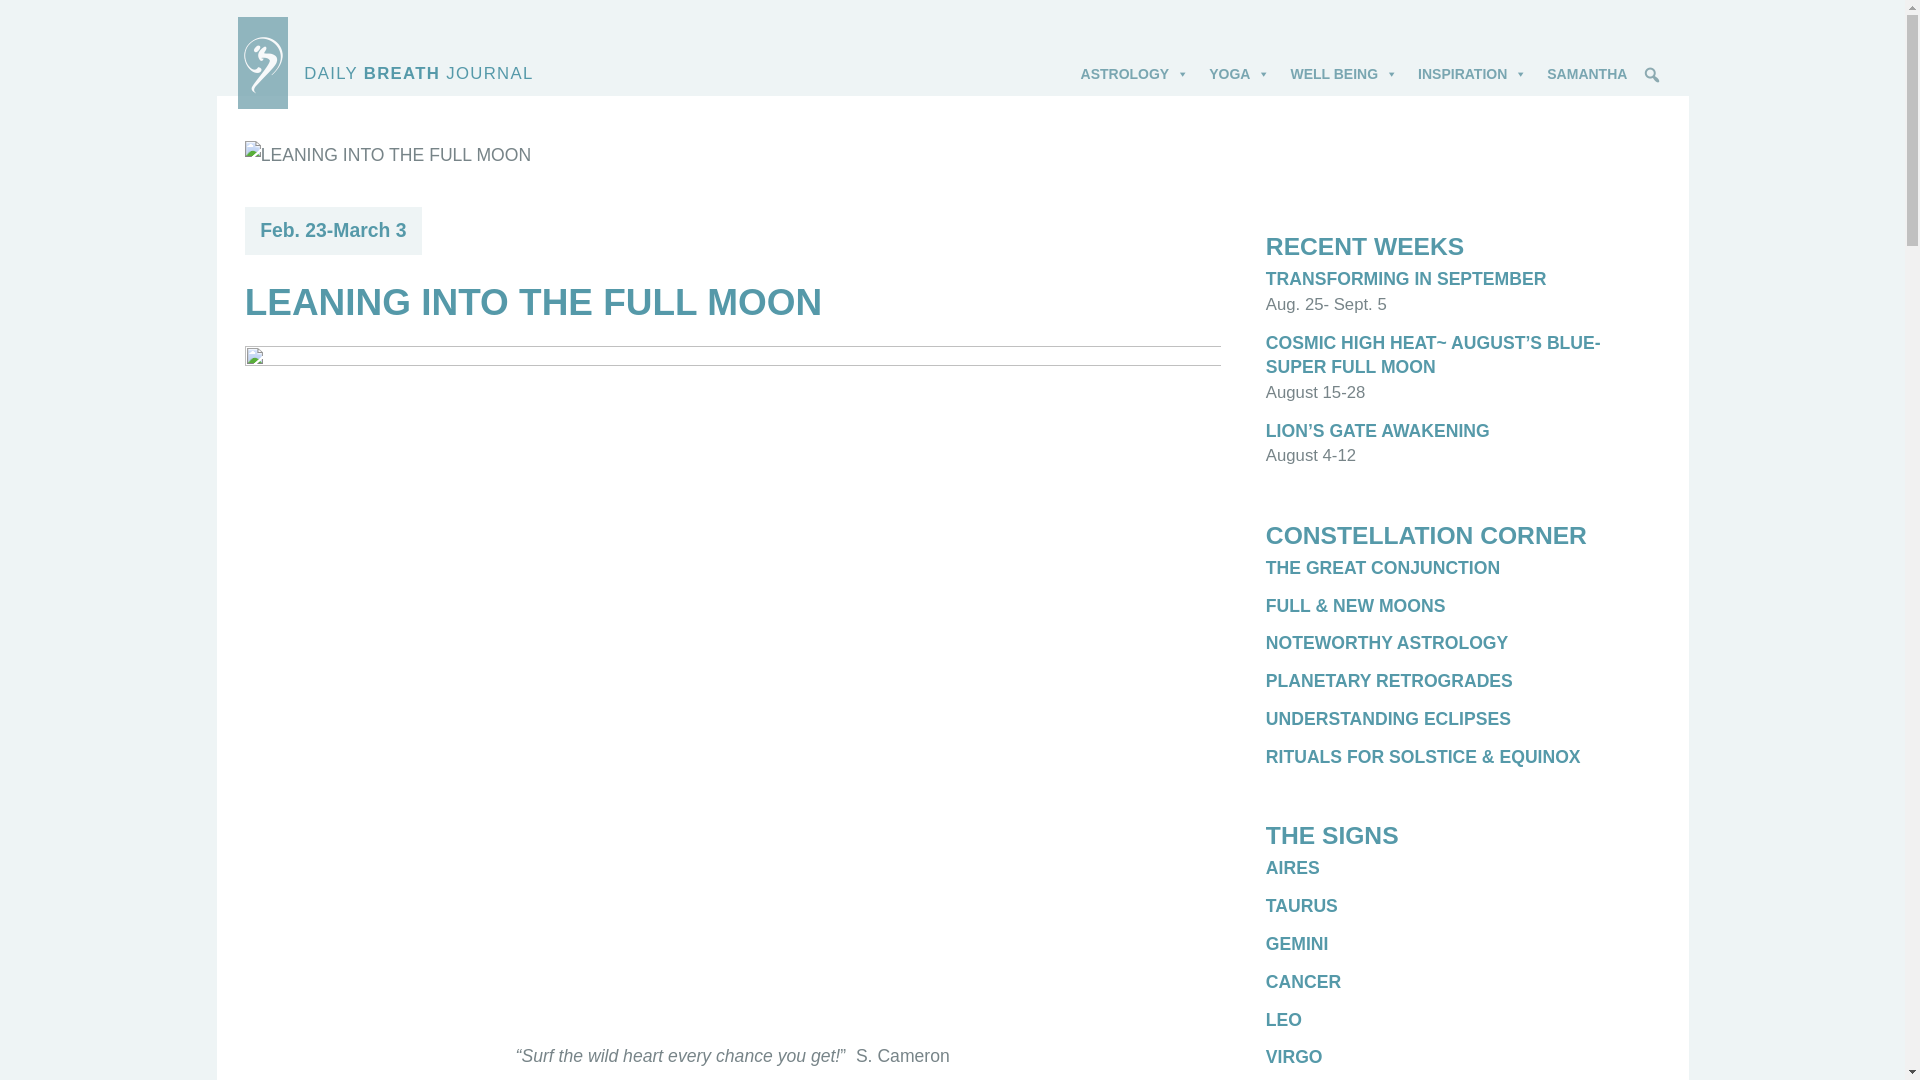 The height and width of the screenshot is (1080, 1920). What do you see at coordinates (1239, 62) in the screenshot?
I see `YOGA` at bounding box center [1239, 62].